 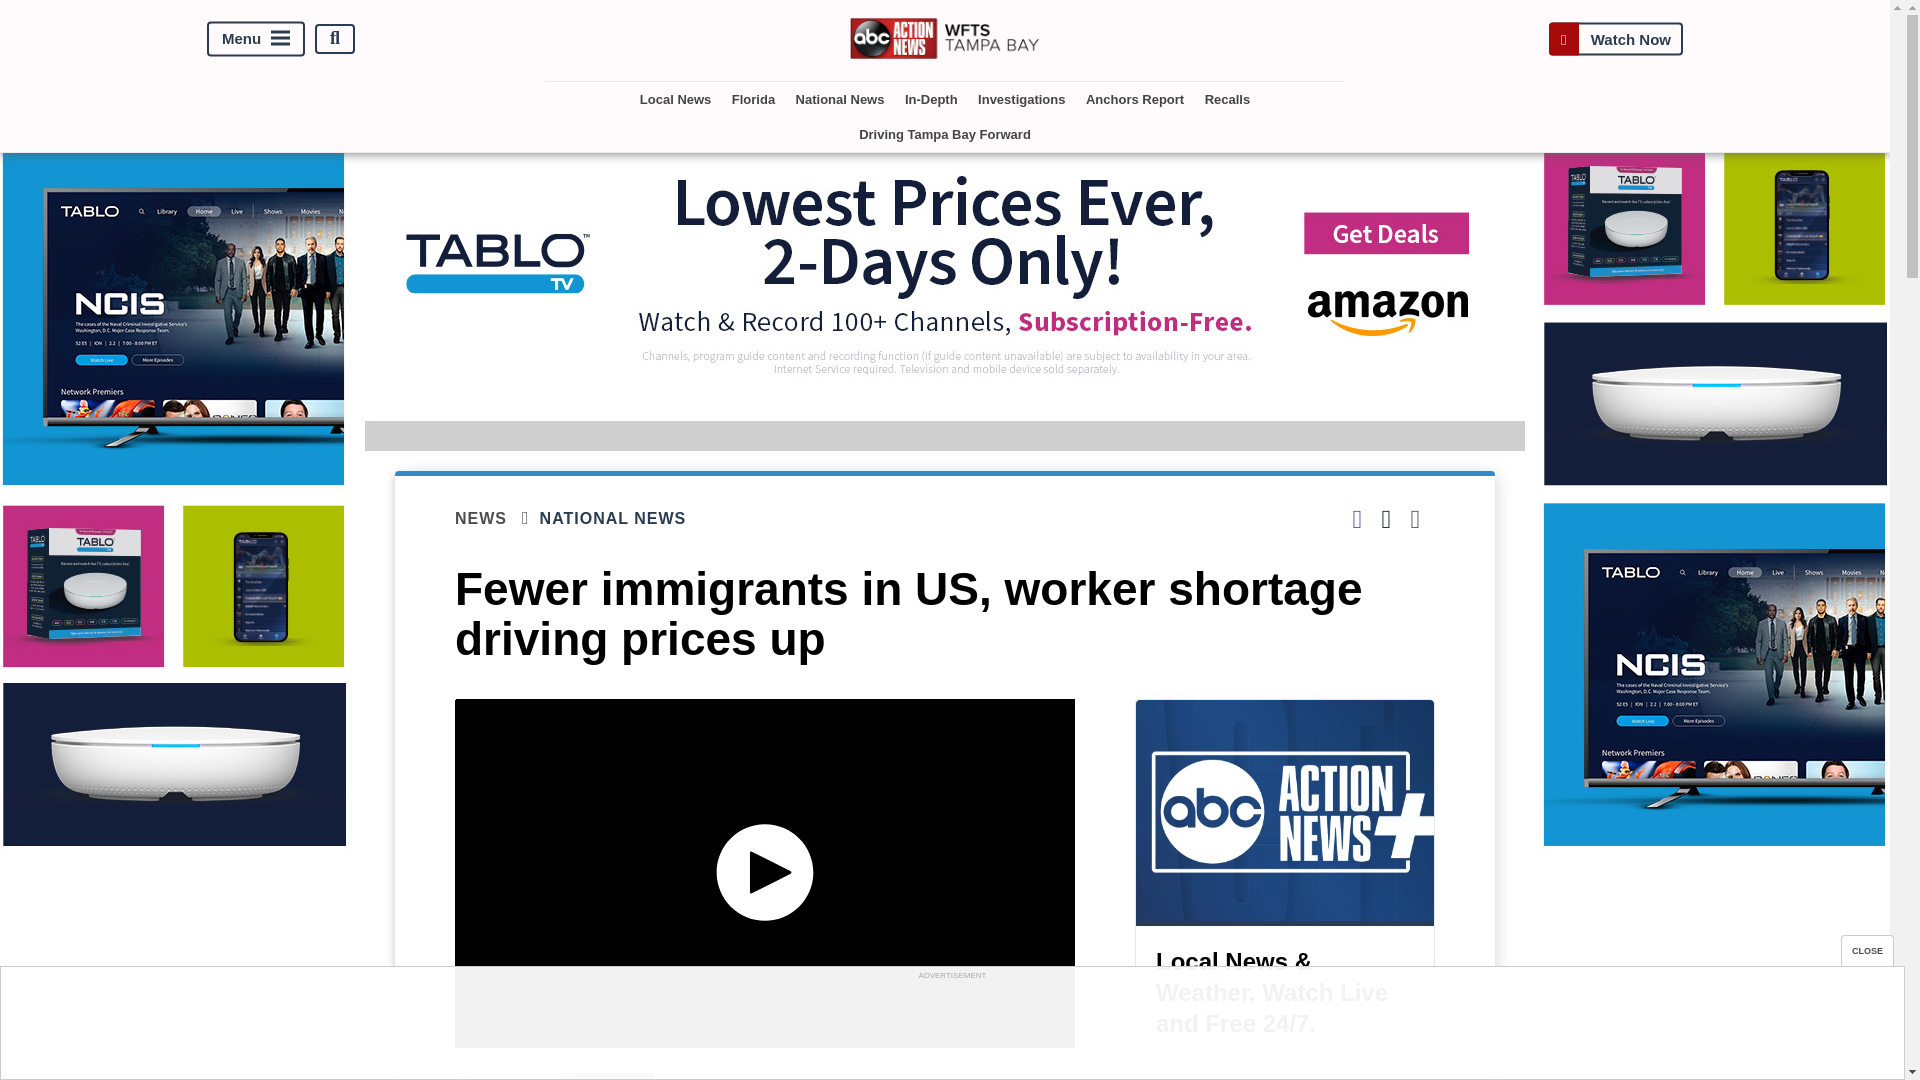 What do you see at coordinates (1615, 38) in the screenshot?
I see `Watch Now` at bounding box center [1615, 38].